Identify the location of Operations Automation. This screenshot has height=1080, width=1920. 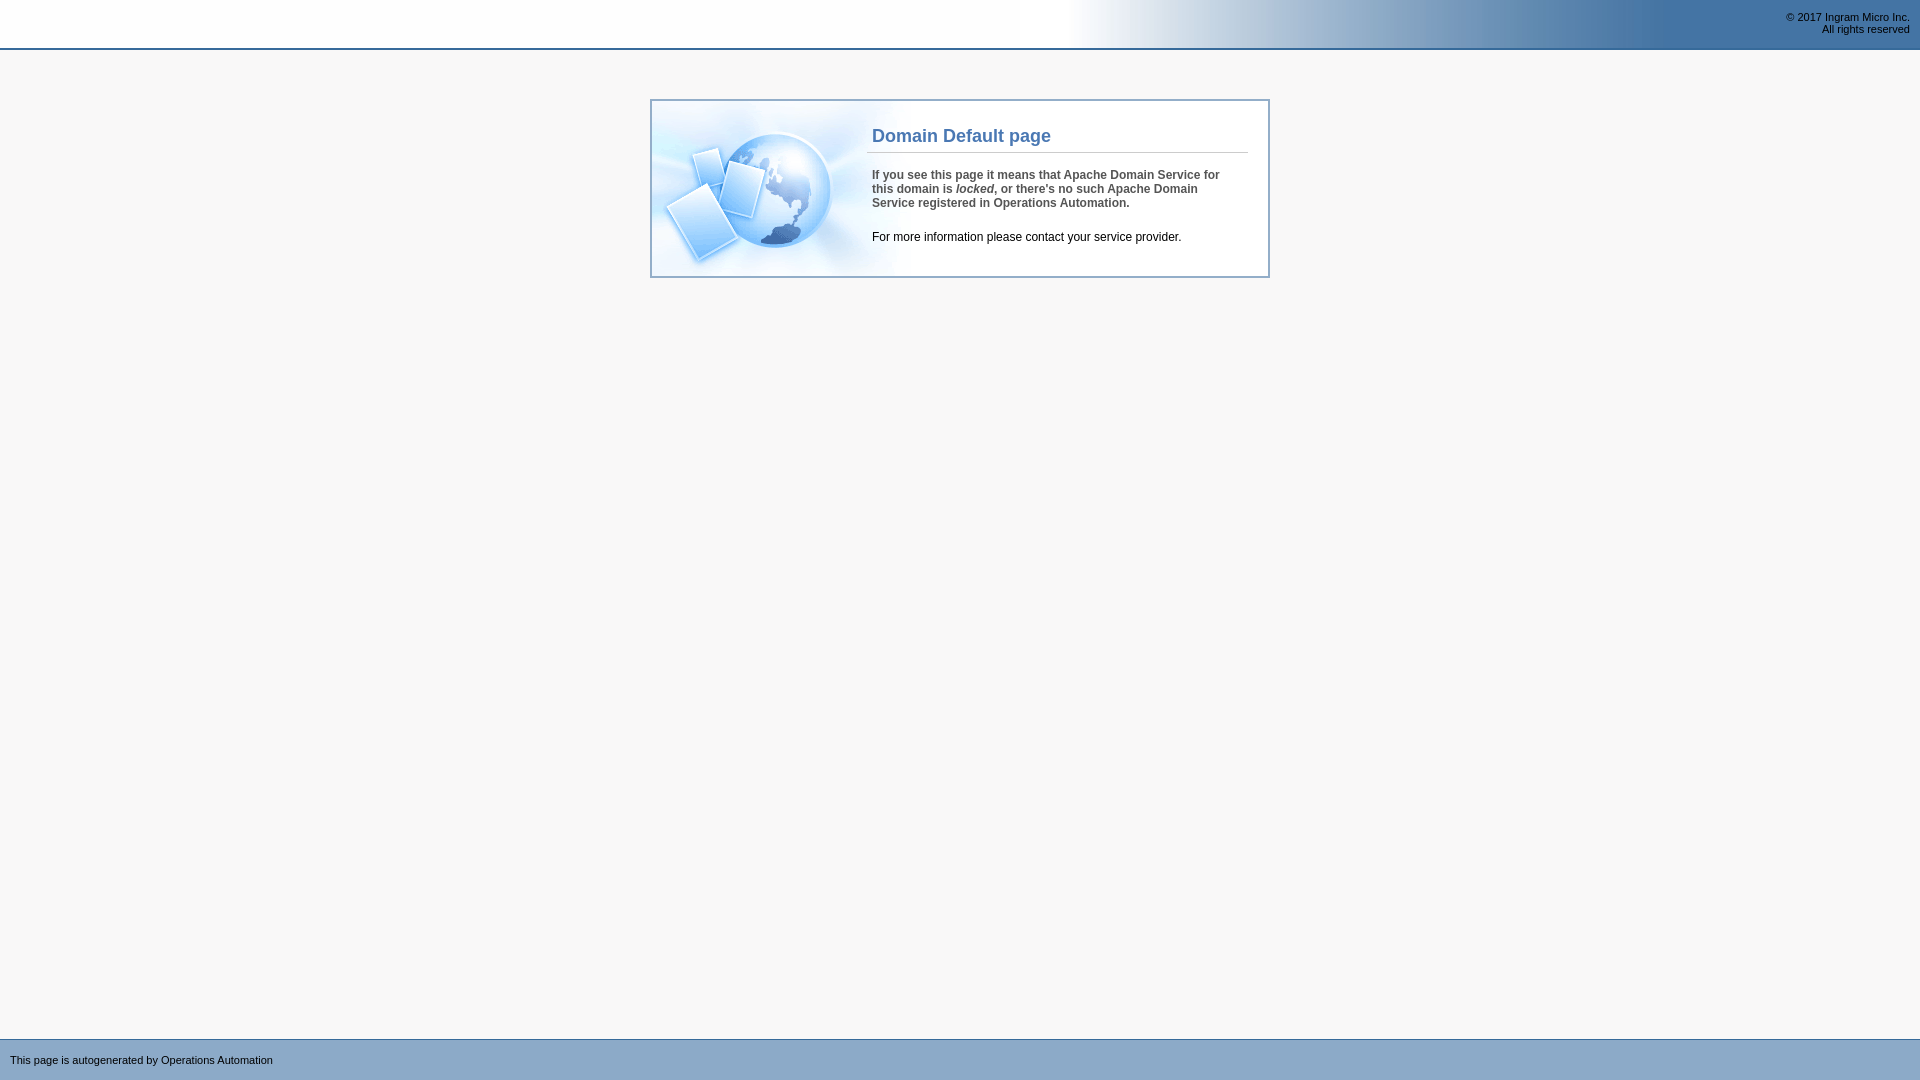
(52, 25).